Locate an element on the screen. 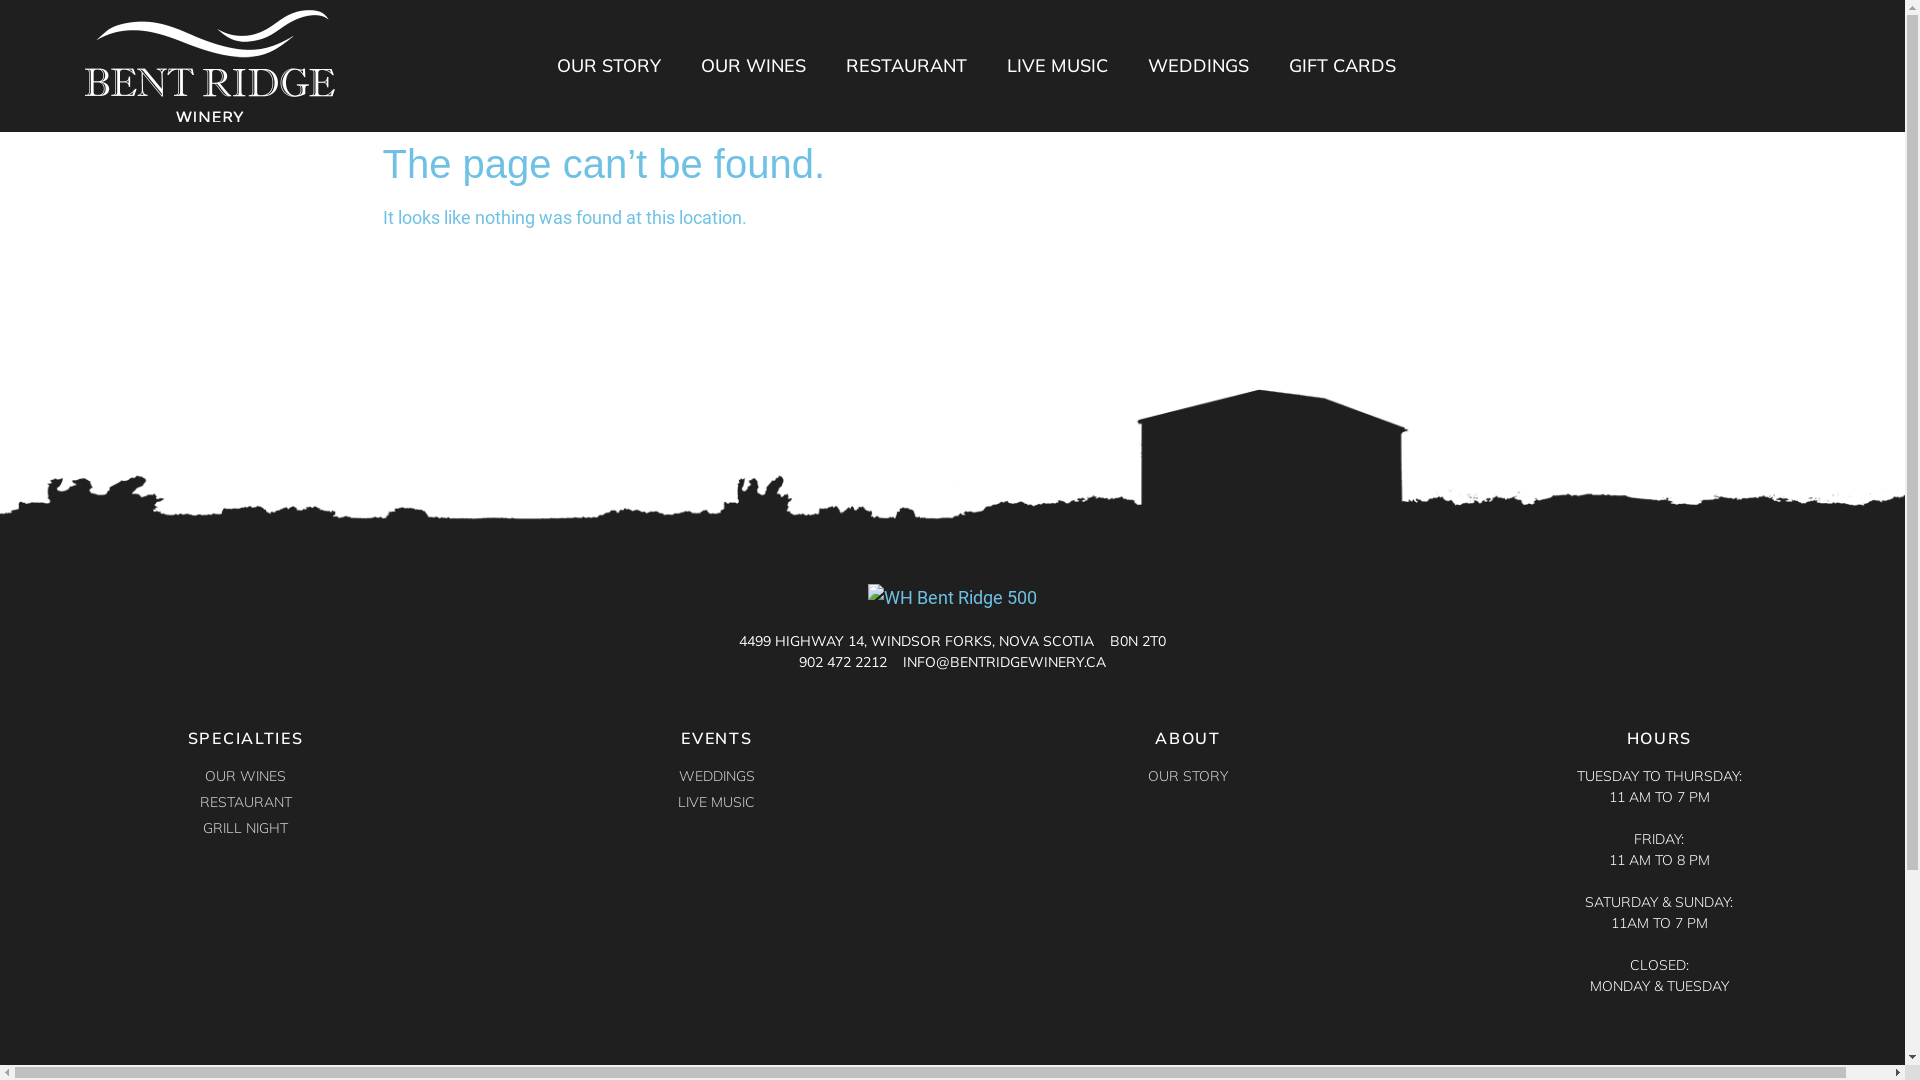 This screenshot has height=1080, width=1920. WH Bent Ridge 500 is located at coordinates (952, 598).